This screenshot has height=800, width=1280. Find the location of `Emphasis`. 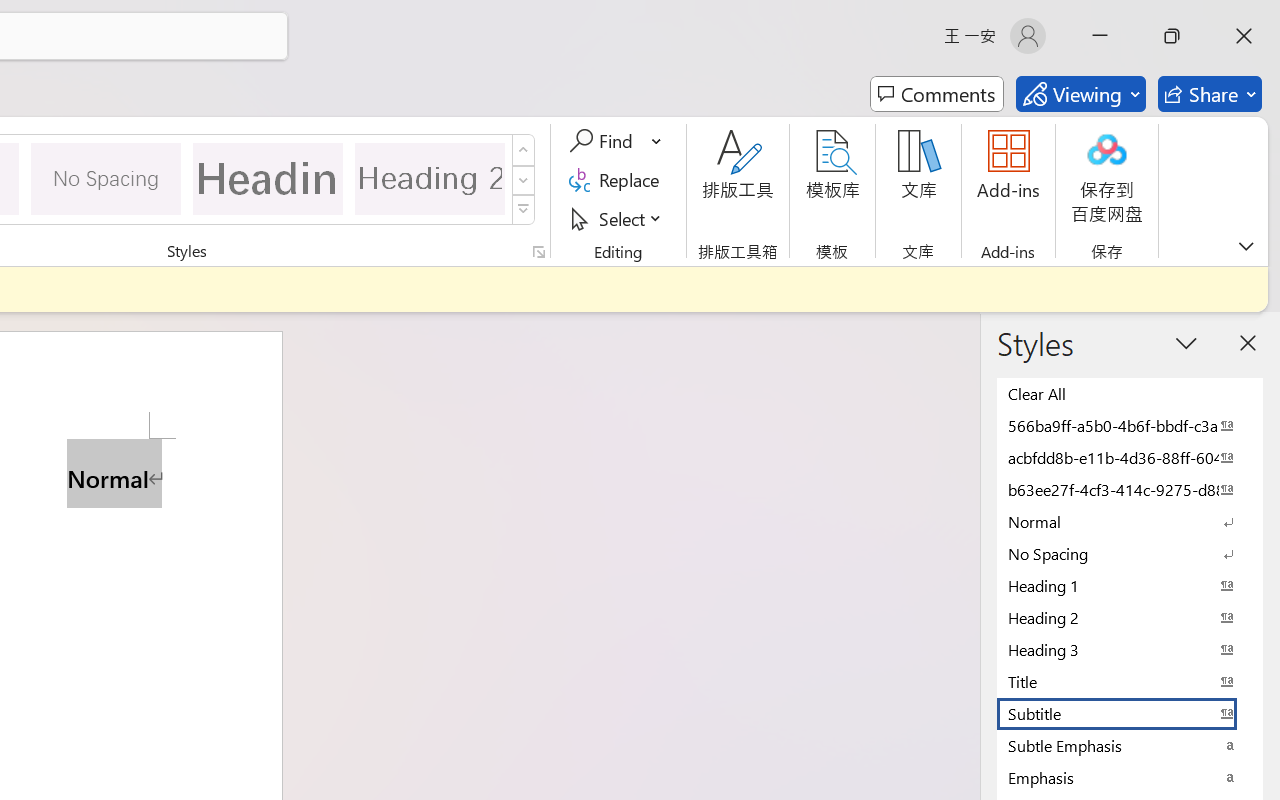

Emphasis is located at coordinates (1130, 777).